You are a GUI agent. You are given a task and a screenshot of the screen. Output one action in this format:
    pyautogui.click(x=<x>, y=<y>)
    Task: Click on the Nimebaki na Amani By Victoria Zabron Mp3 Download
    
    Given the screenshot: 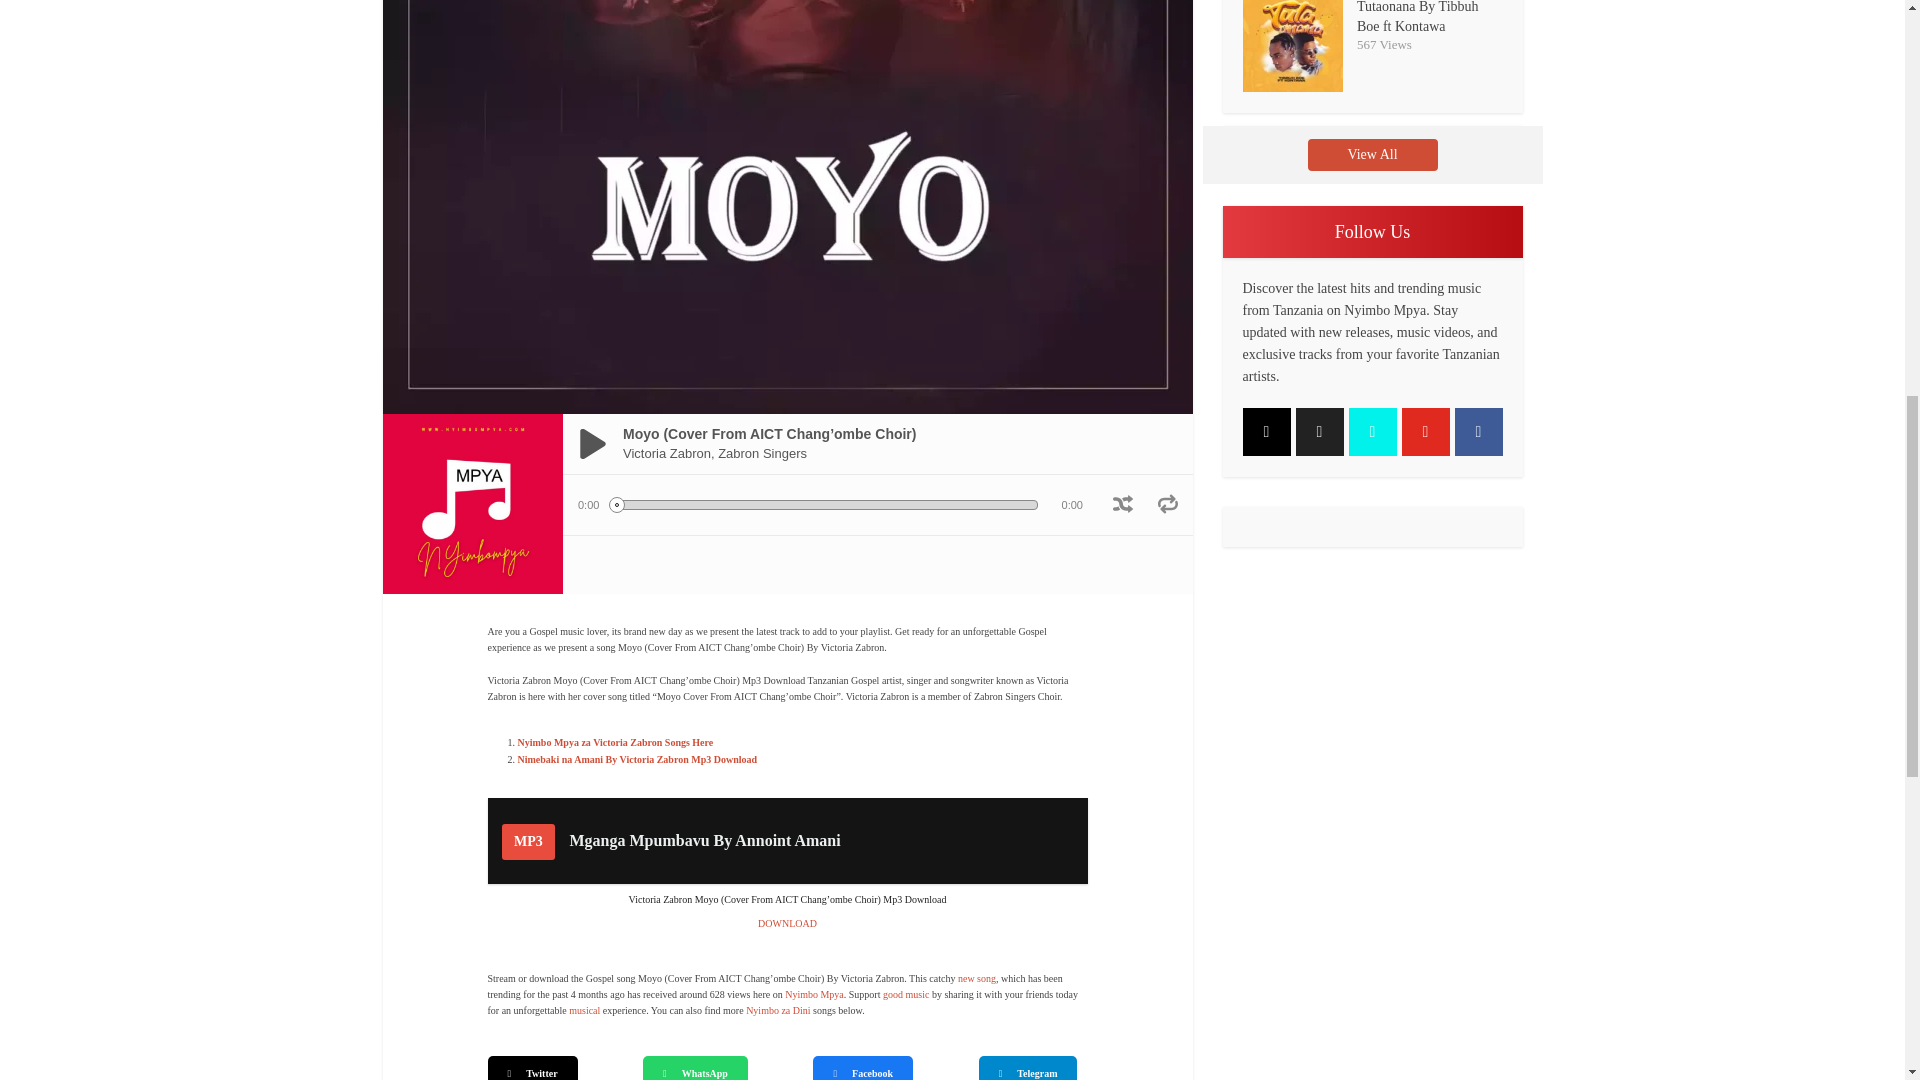 What is the action you would take?
    pyautogui.click(x=906, y=994)
    